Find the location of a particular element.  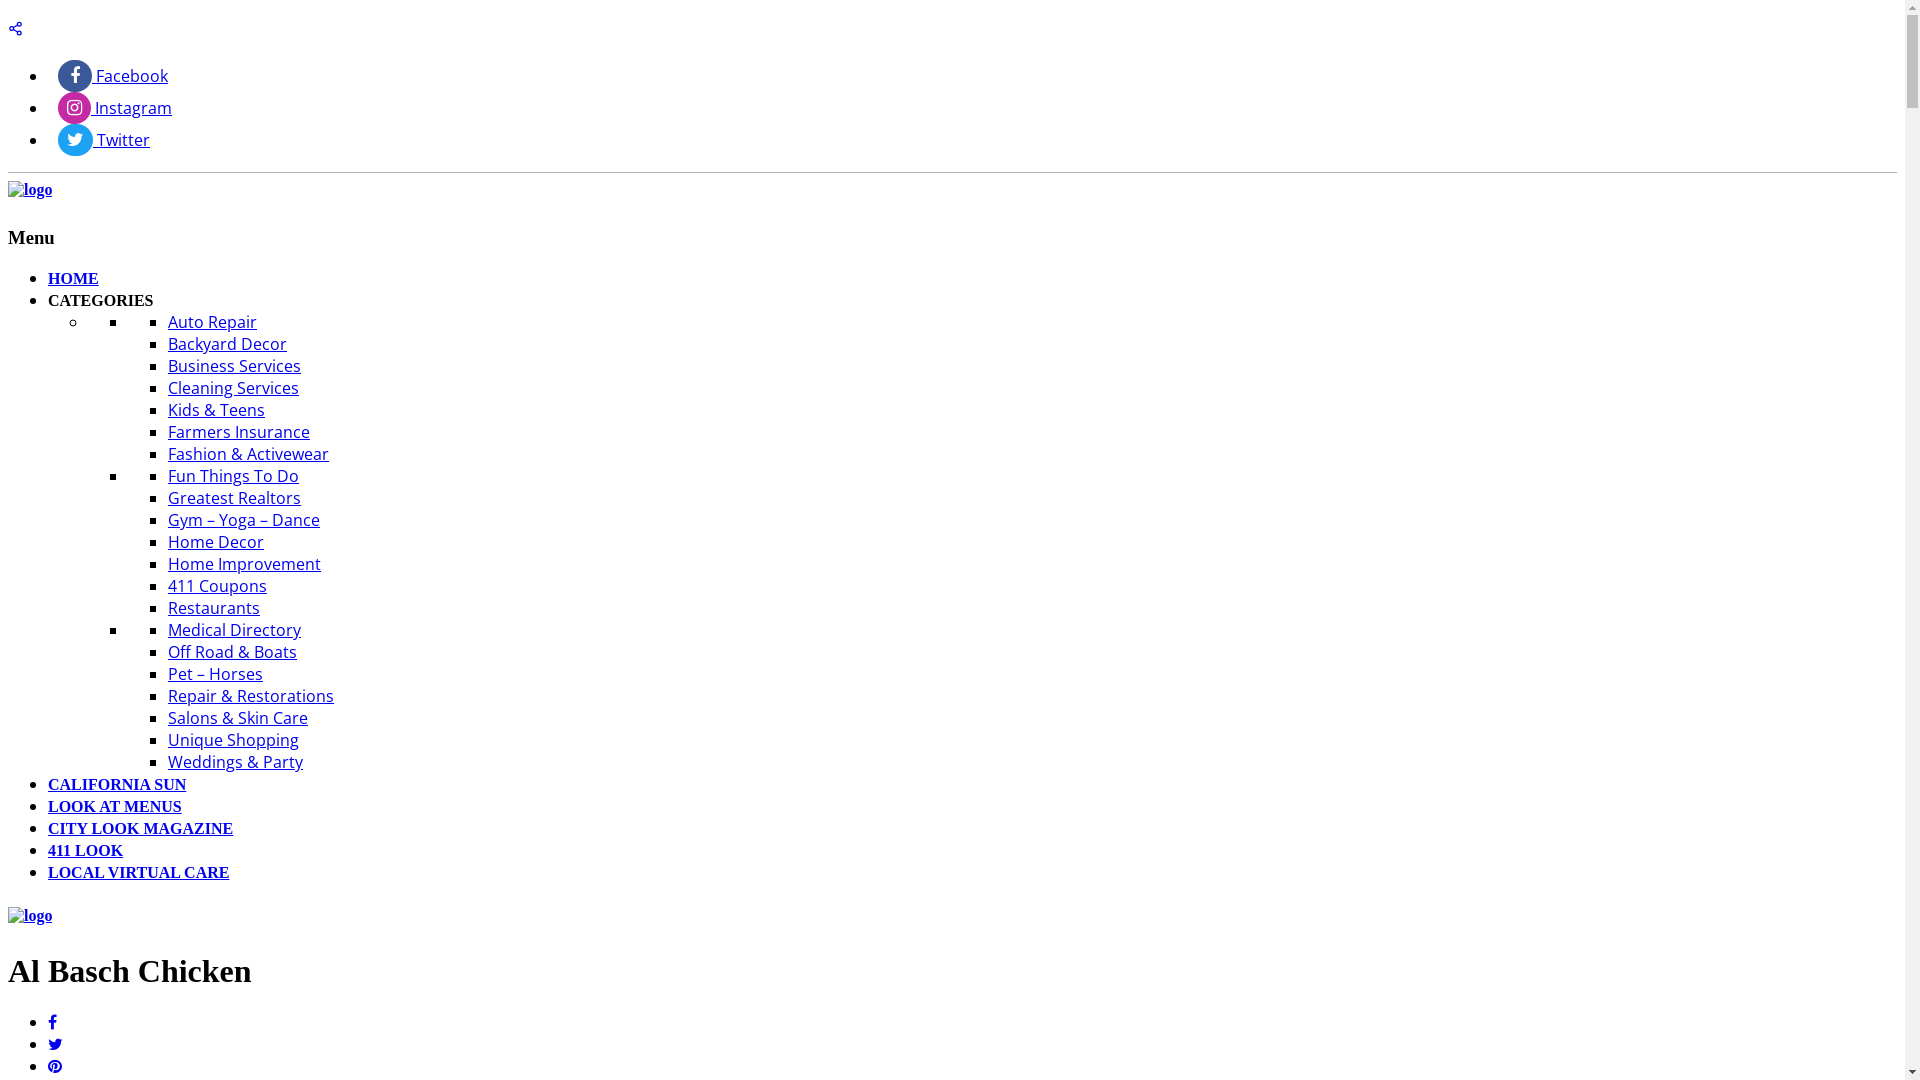

Instagram is located at coordinates (115, 108).